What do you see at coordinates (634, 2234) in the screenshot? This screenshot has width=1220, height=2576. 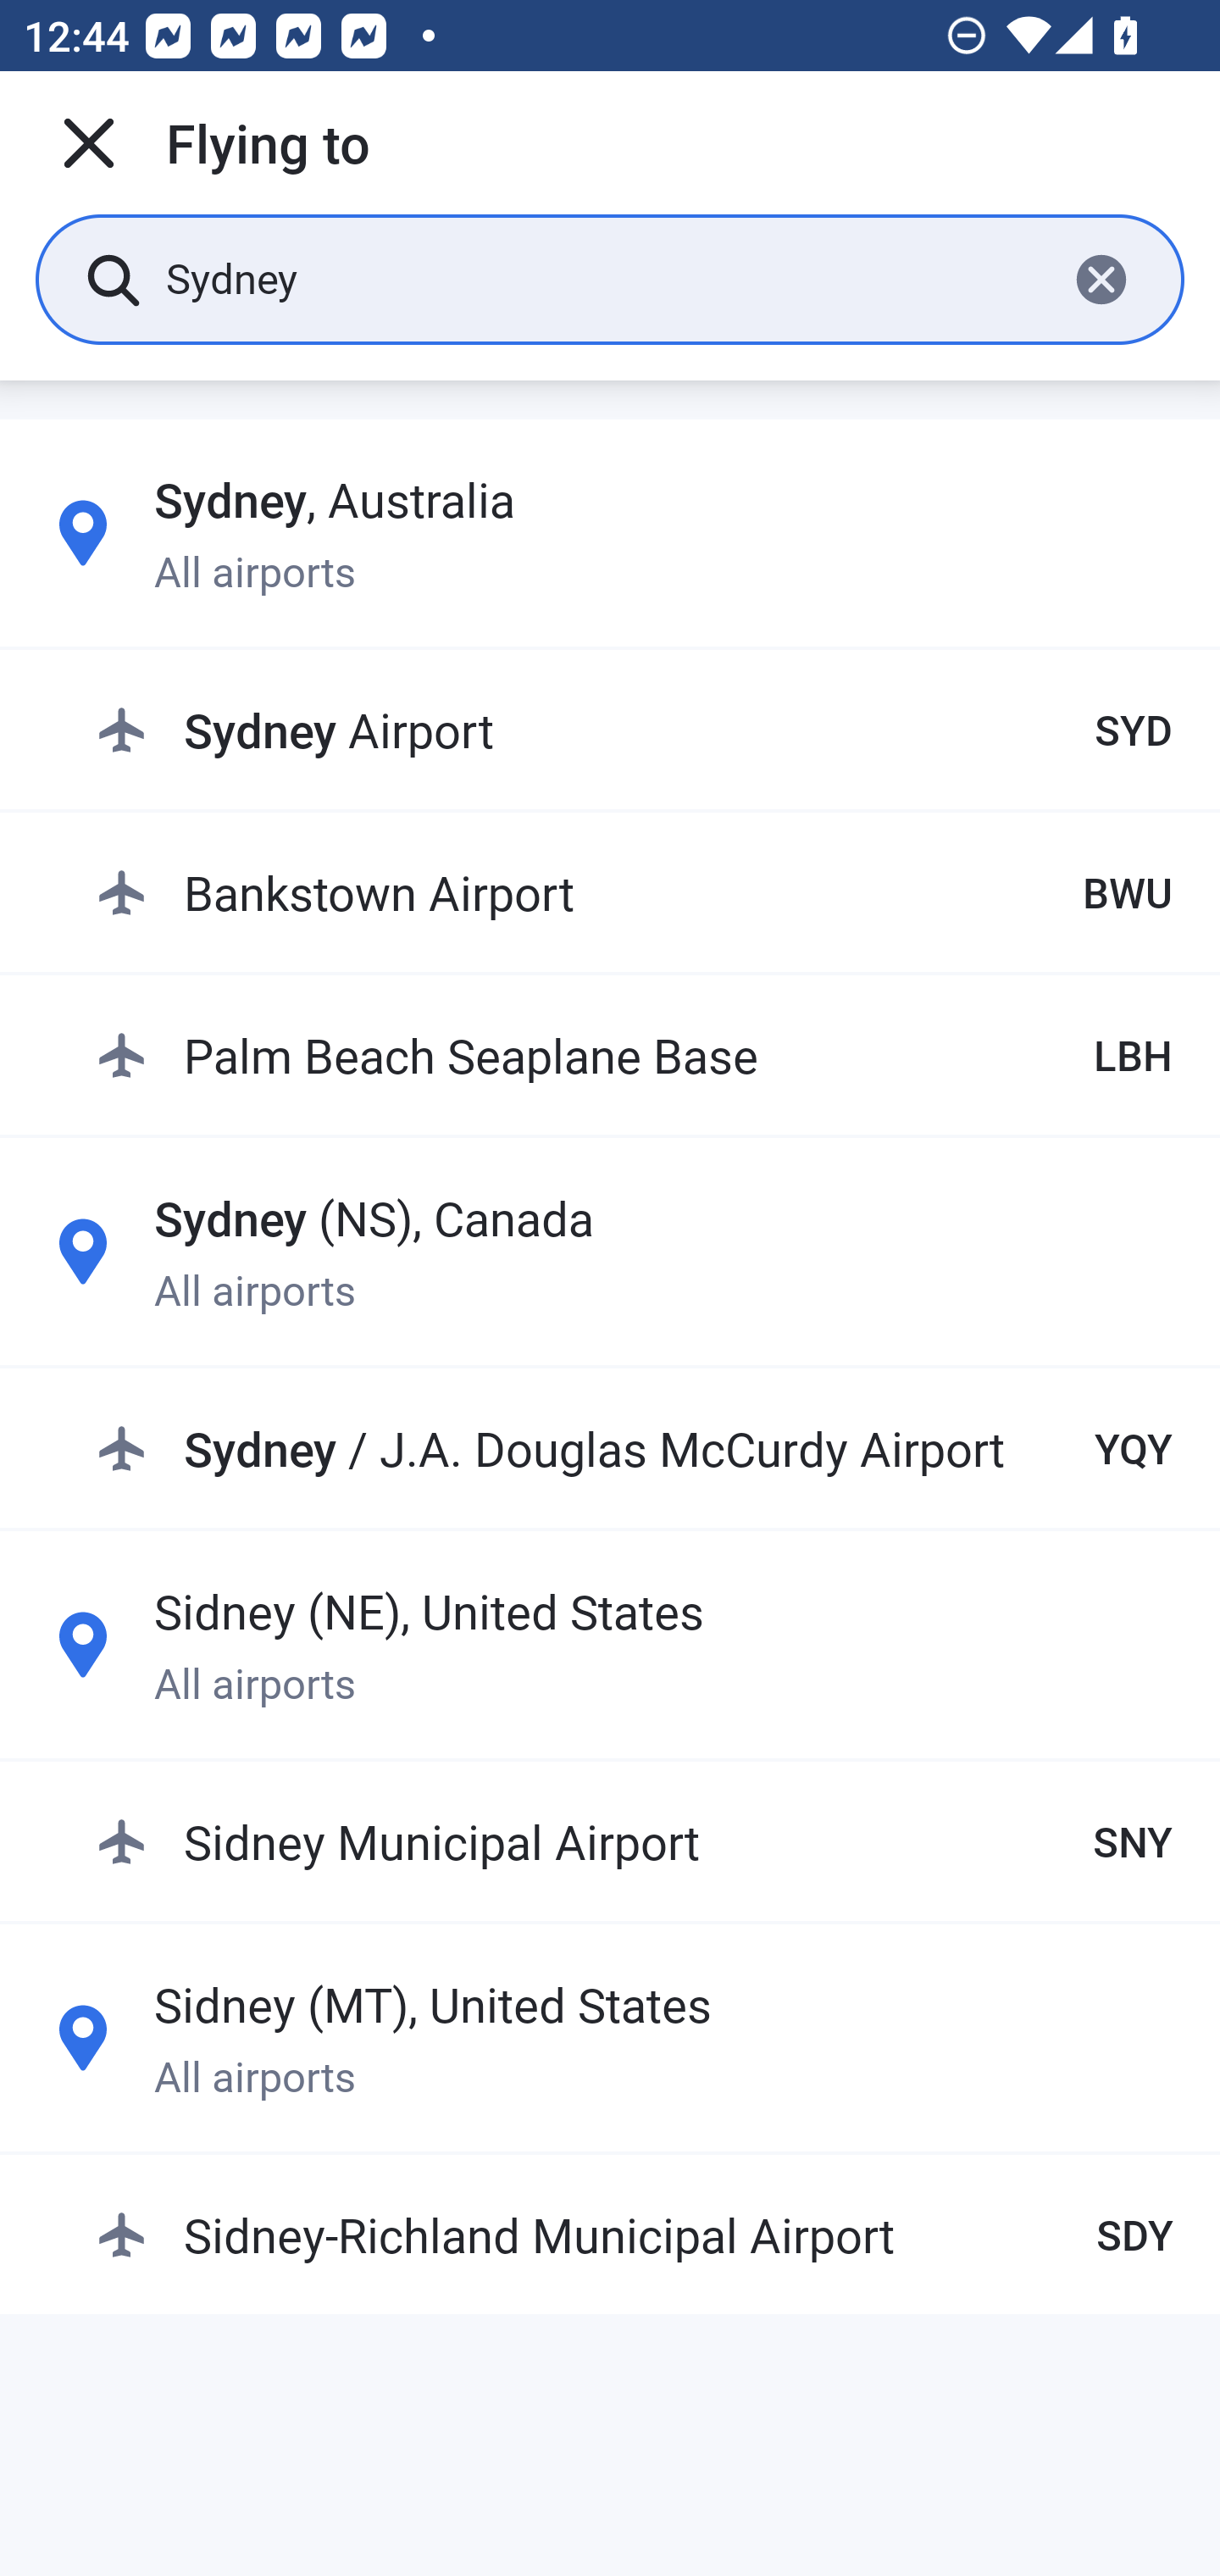 I see `Sidney-Richland Municipal Airport SDY` at bounding box center [634, 2234].